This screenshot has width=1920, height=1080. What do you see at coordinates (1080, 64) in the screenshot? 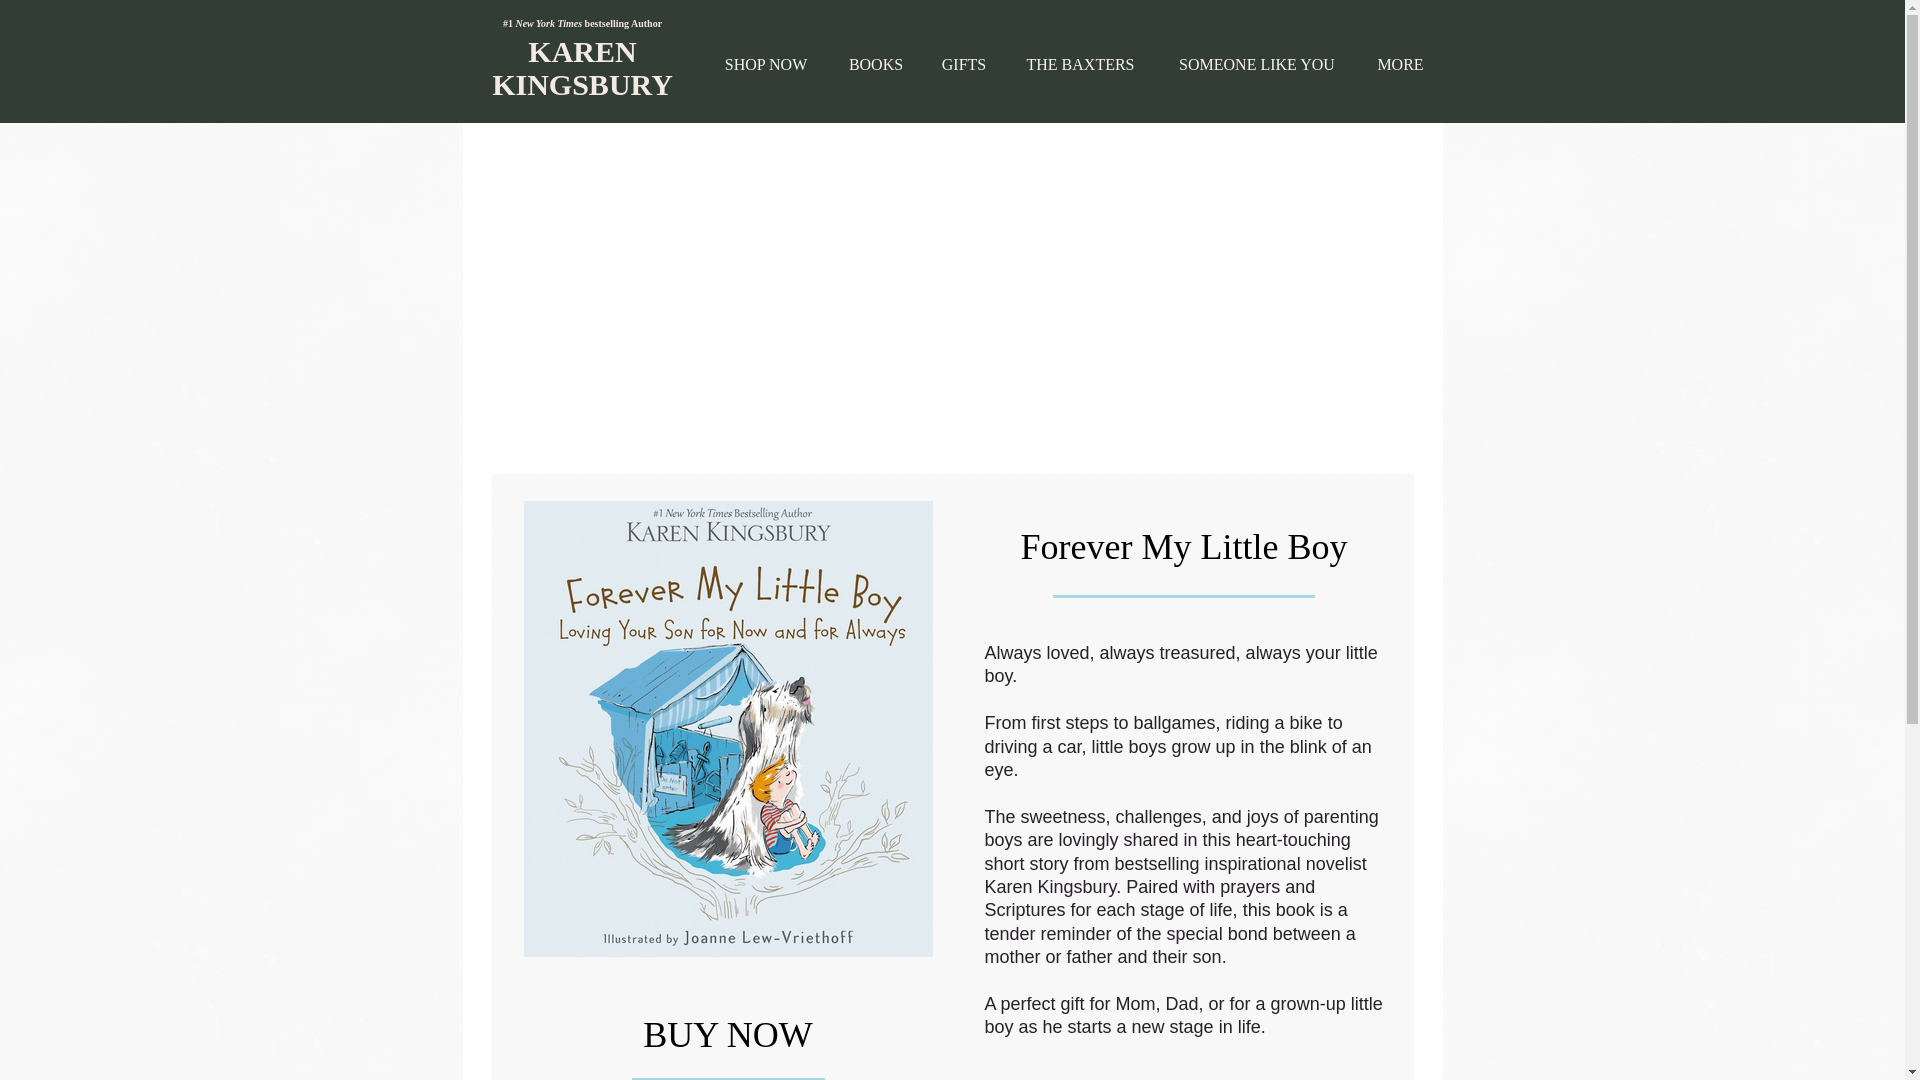
I see `THE BAXTERS` at bounding box center [1080, 64].